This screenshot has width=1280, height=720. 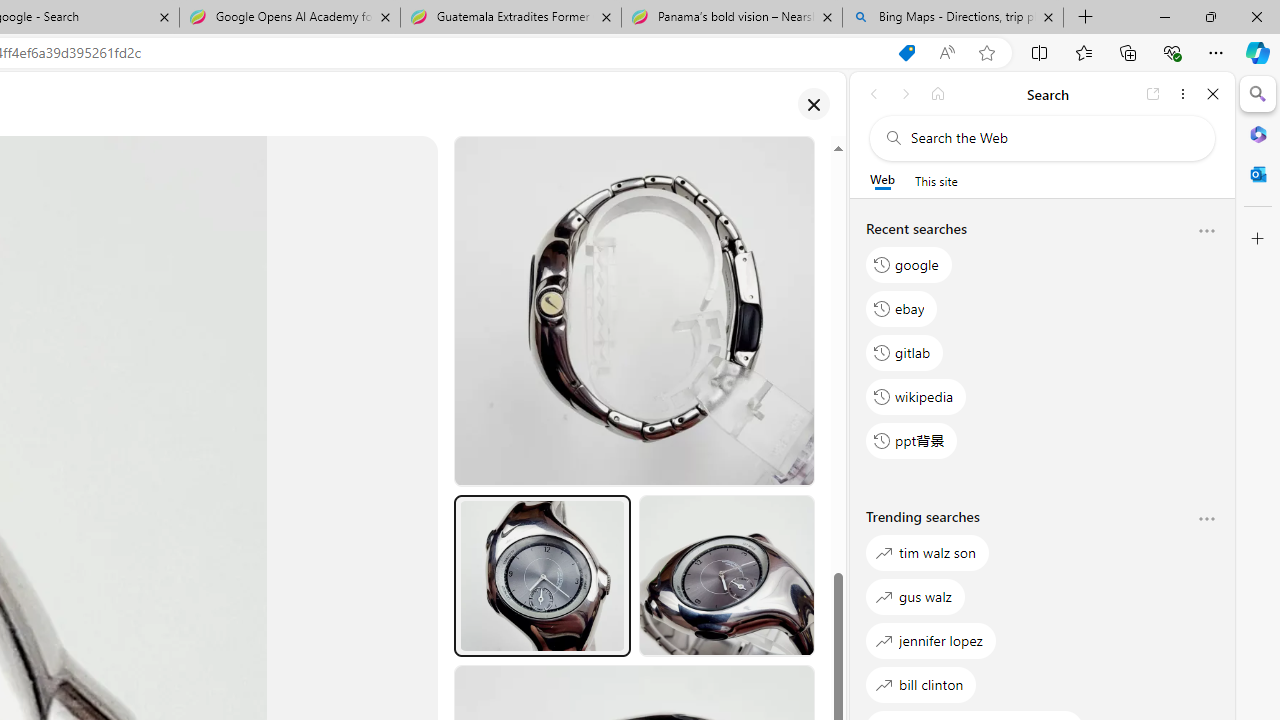 I want to click on jennifer lopez, so click(x=930, y=640).